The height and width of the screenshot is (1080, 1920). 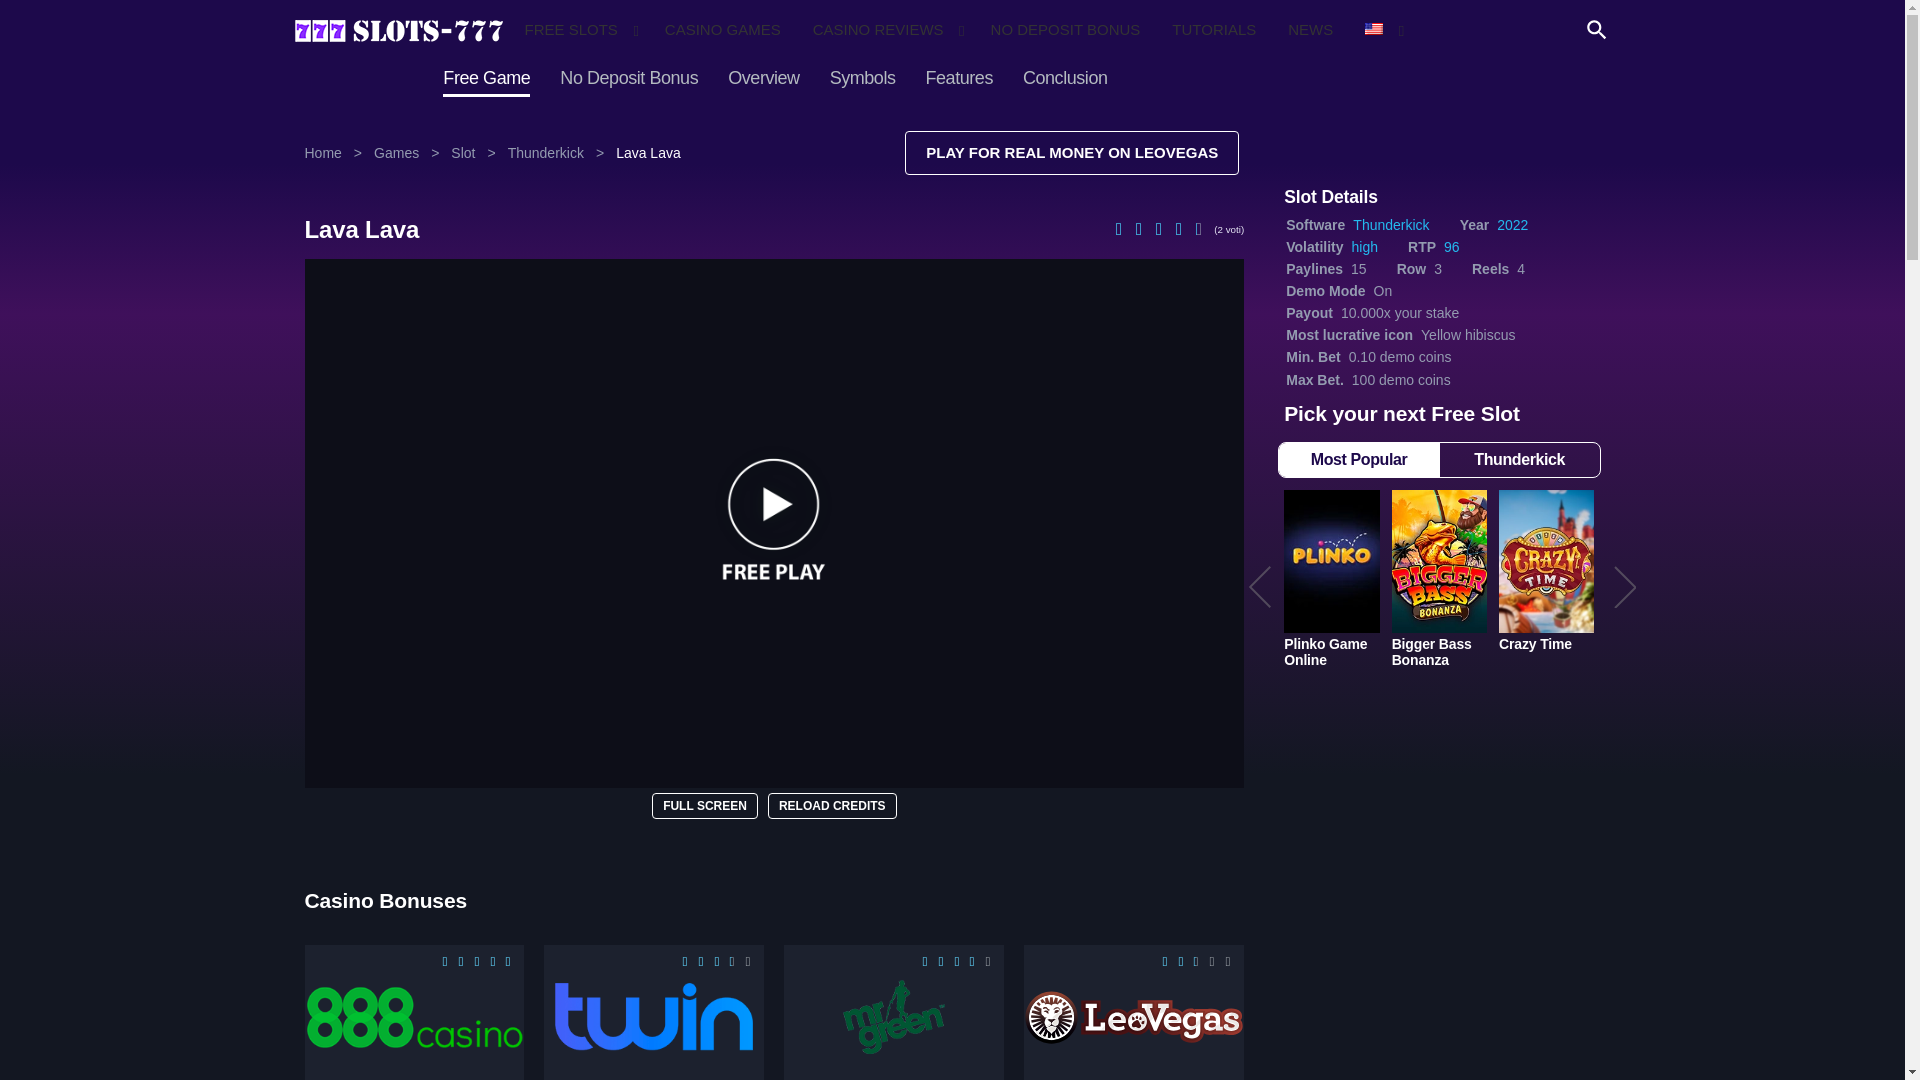 I want to click on Playtech, so click(x=976, y=79).